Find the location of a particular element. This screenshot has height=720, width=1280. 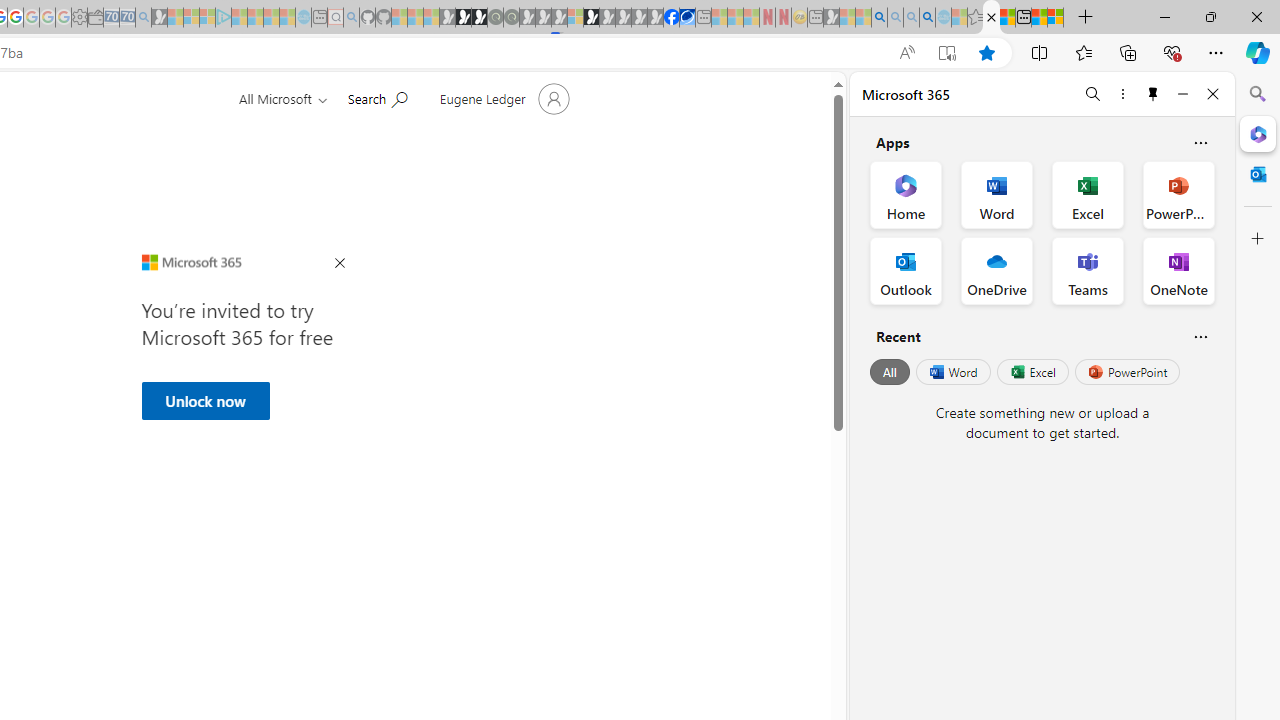

Word is located at coordinates (952, 372).